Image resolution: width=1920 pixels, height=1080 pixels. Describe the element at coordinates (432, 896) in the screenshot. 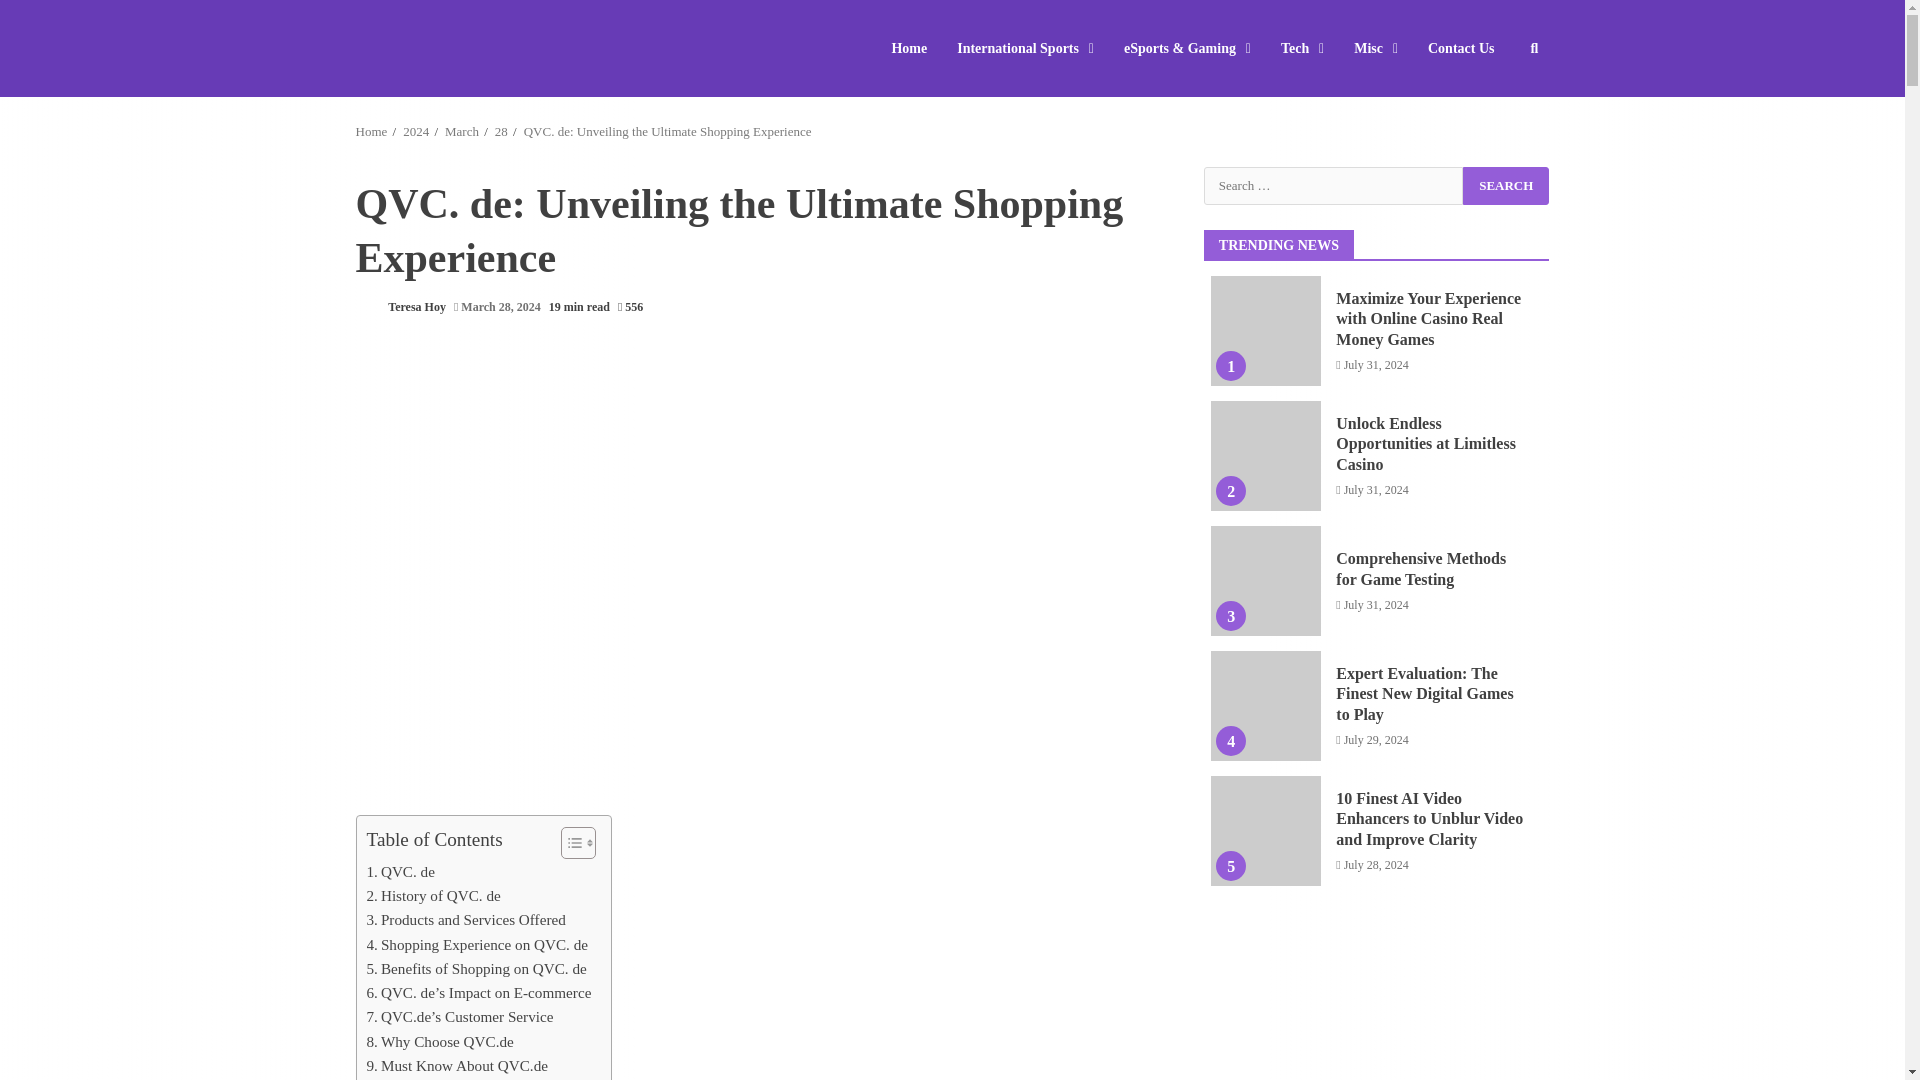

I see `History of QVC. de` at that location.